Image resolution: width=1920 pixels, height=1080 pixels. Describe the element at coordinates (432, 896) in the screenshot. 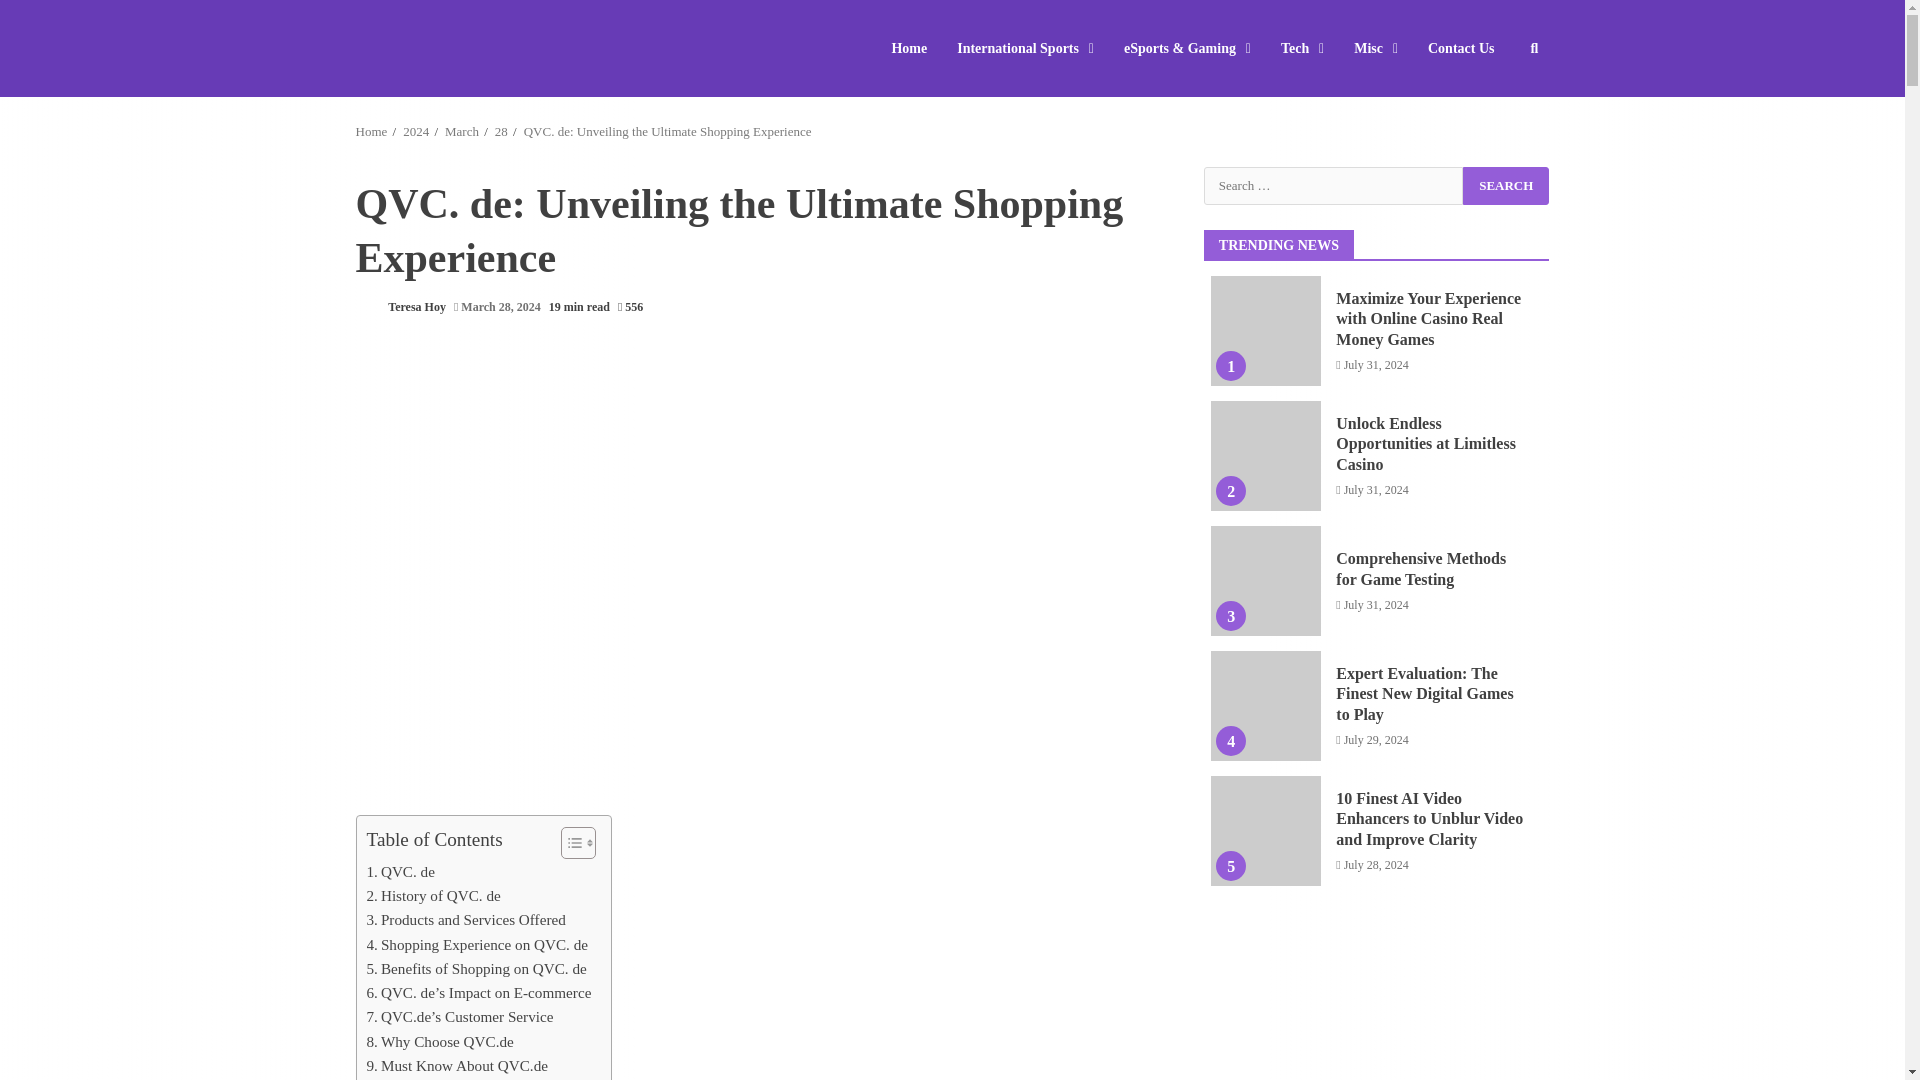

I see `History of QVC. de` at that location.